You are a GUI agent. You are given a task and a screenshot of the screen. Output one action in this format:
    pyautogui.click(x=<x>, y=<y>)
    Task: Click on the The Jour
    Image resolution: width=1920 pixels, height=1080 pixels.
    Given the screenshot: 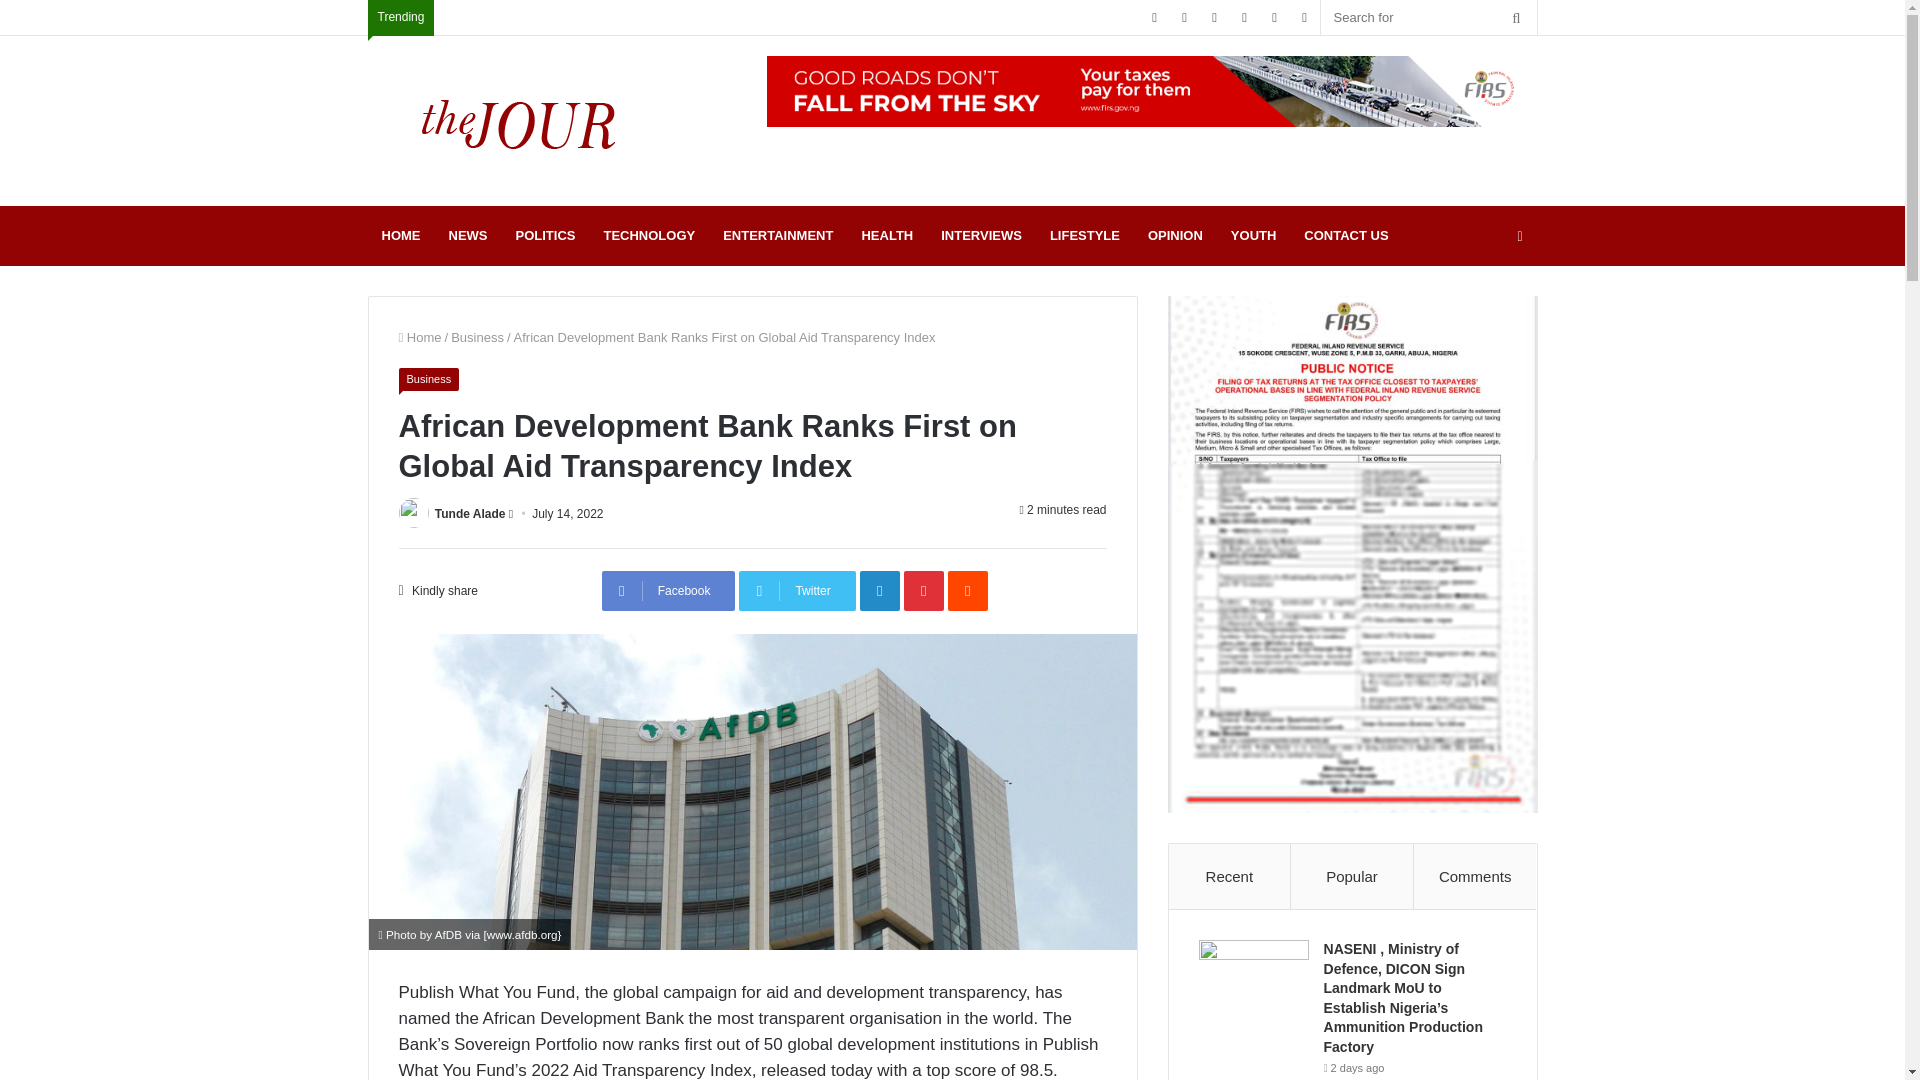 What is the action you would take?
    pyautogui.click(x=518, y=120)
    